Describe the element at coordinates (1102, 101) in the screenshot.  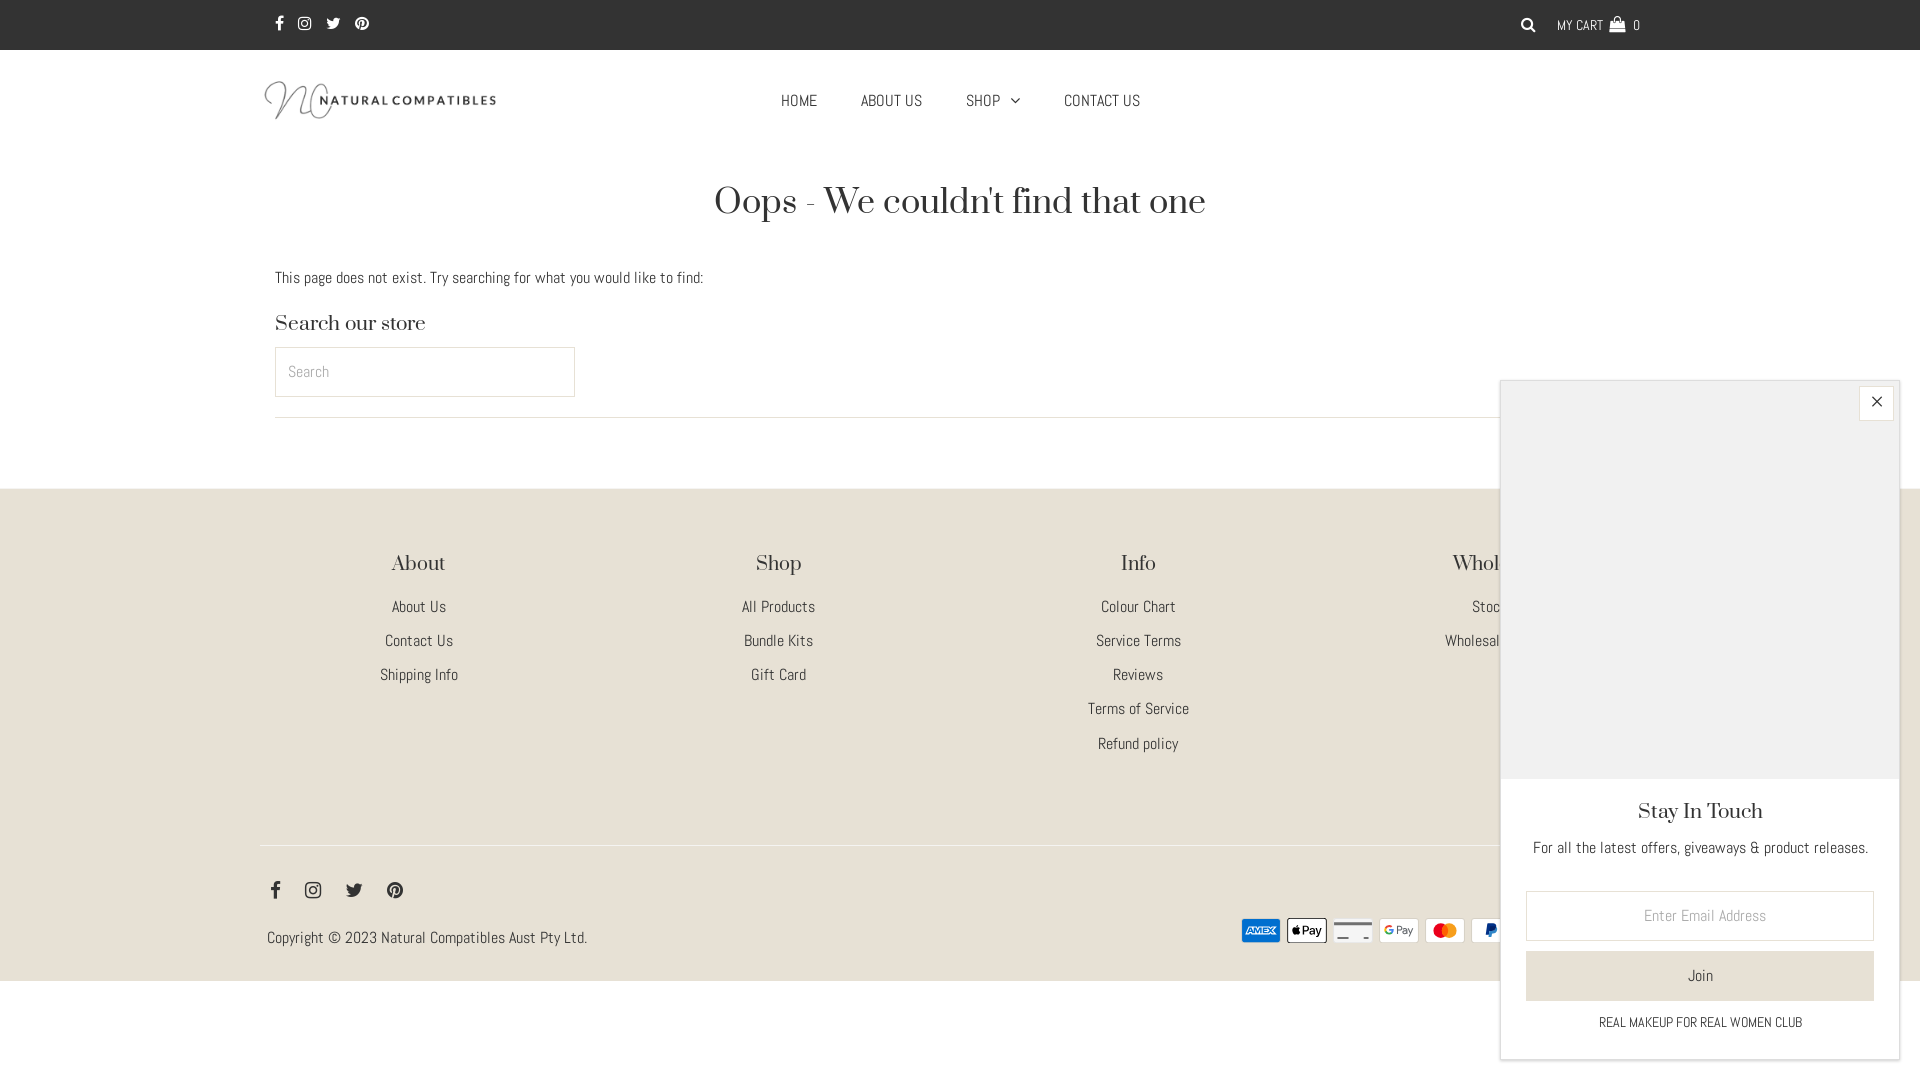
I see `CONTACT US` at that location.